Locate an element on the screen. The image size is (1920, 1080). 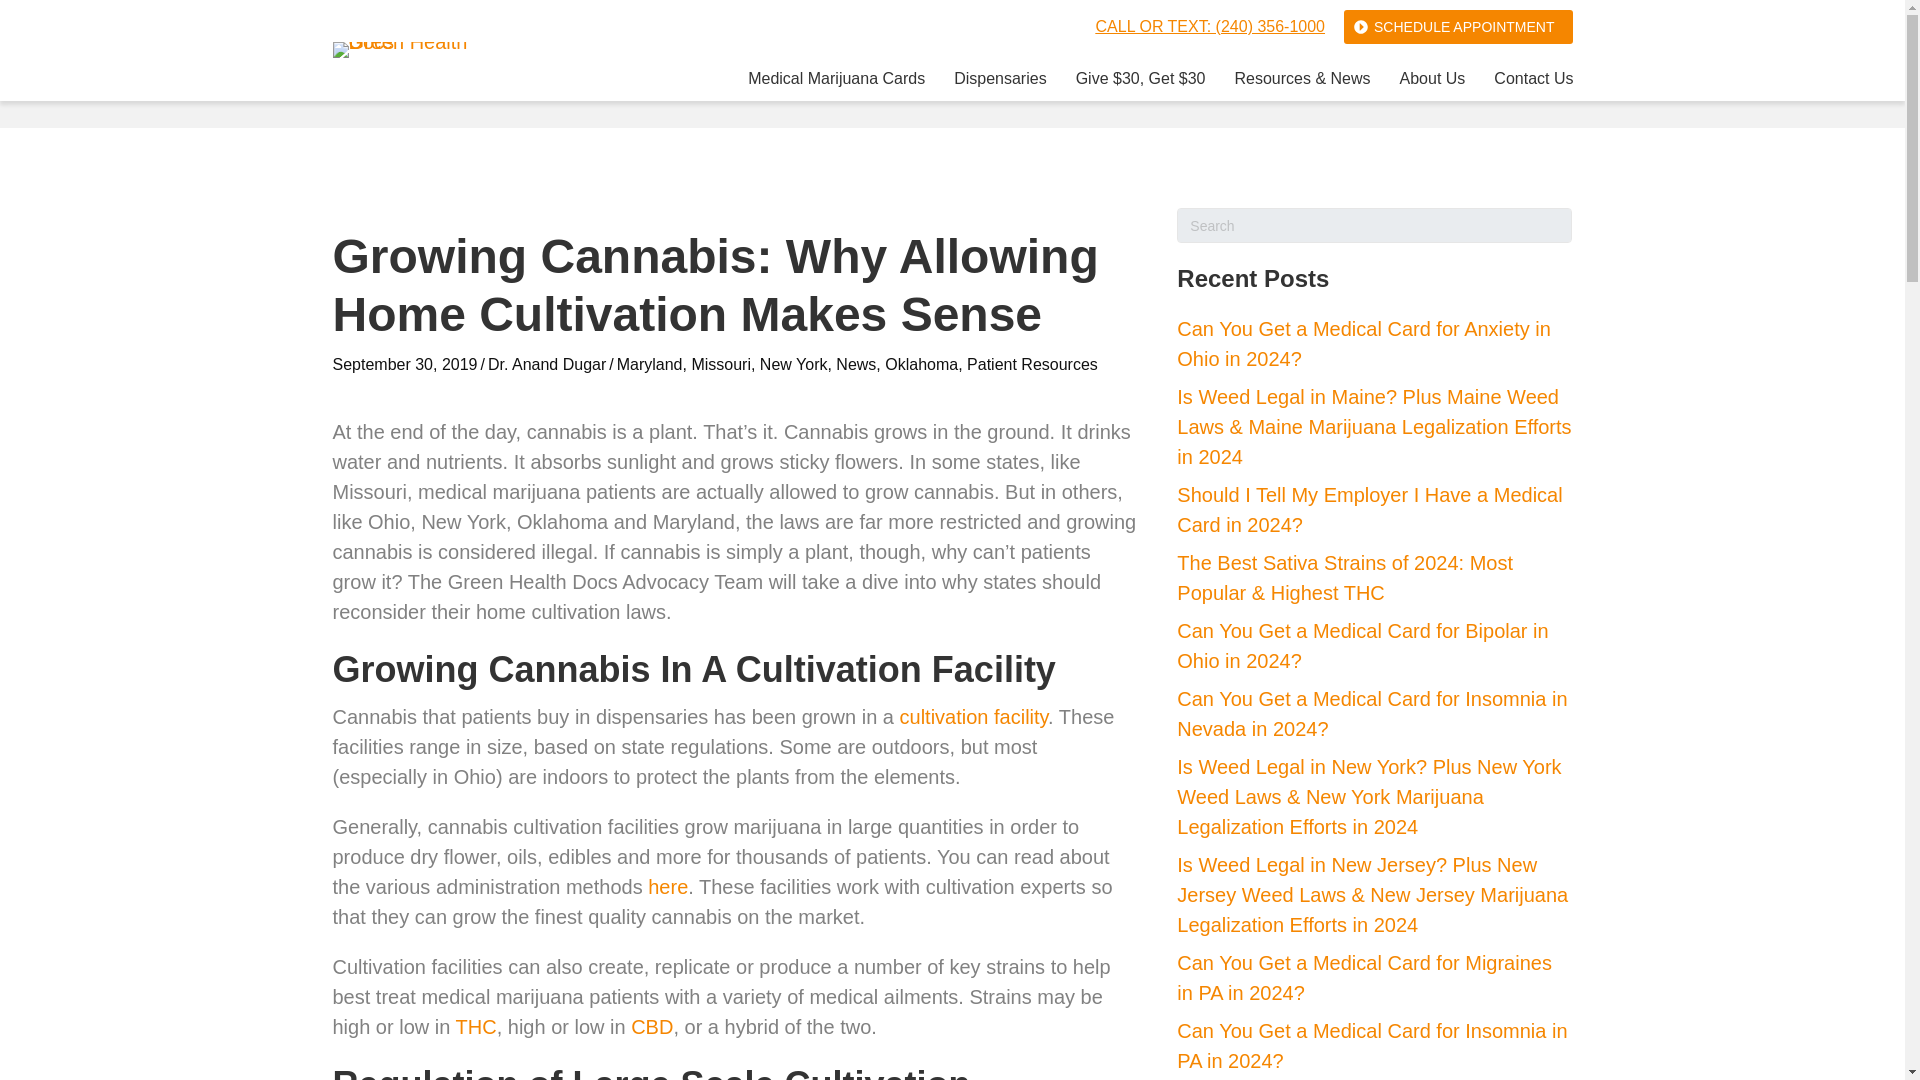
Oklahoma is located at coordinates (922, 364).